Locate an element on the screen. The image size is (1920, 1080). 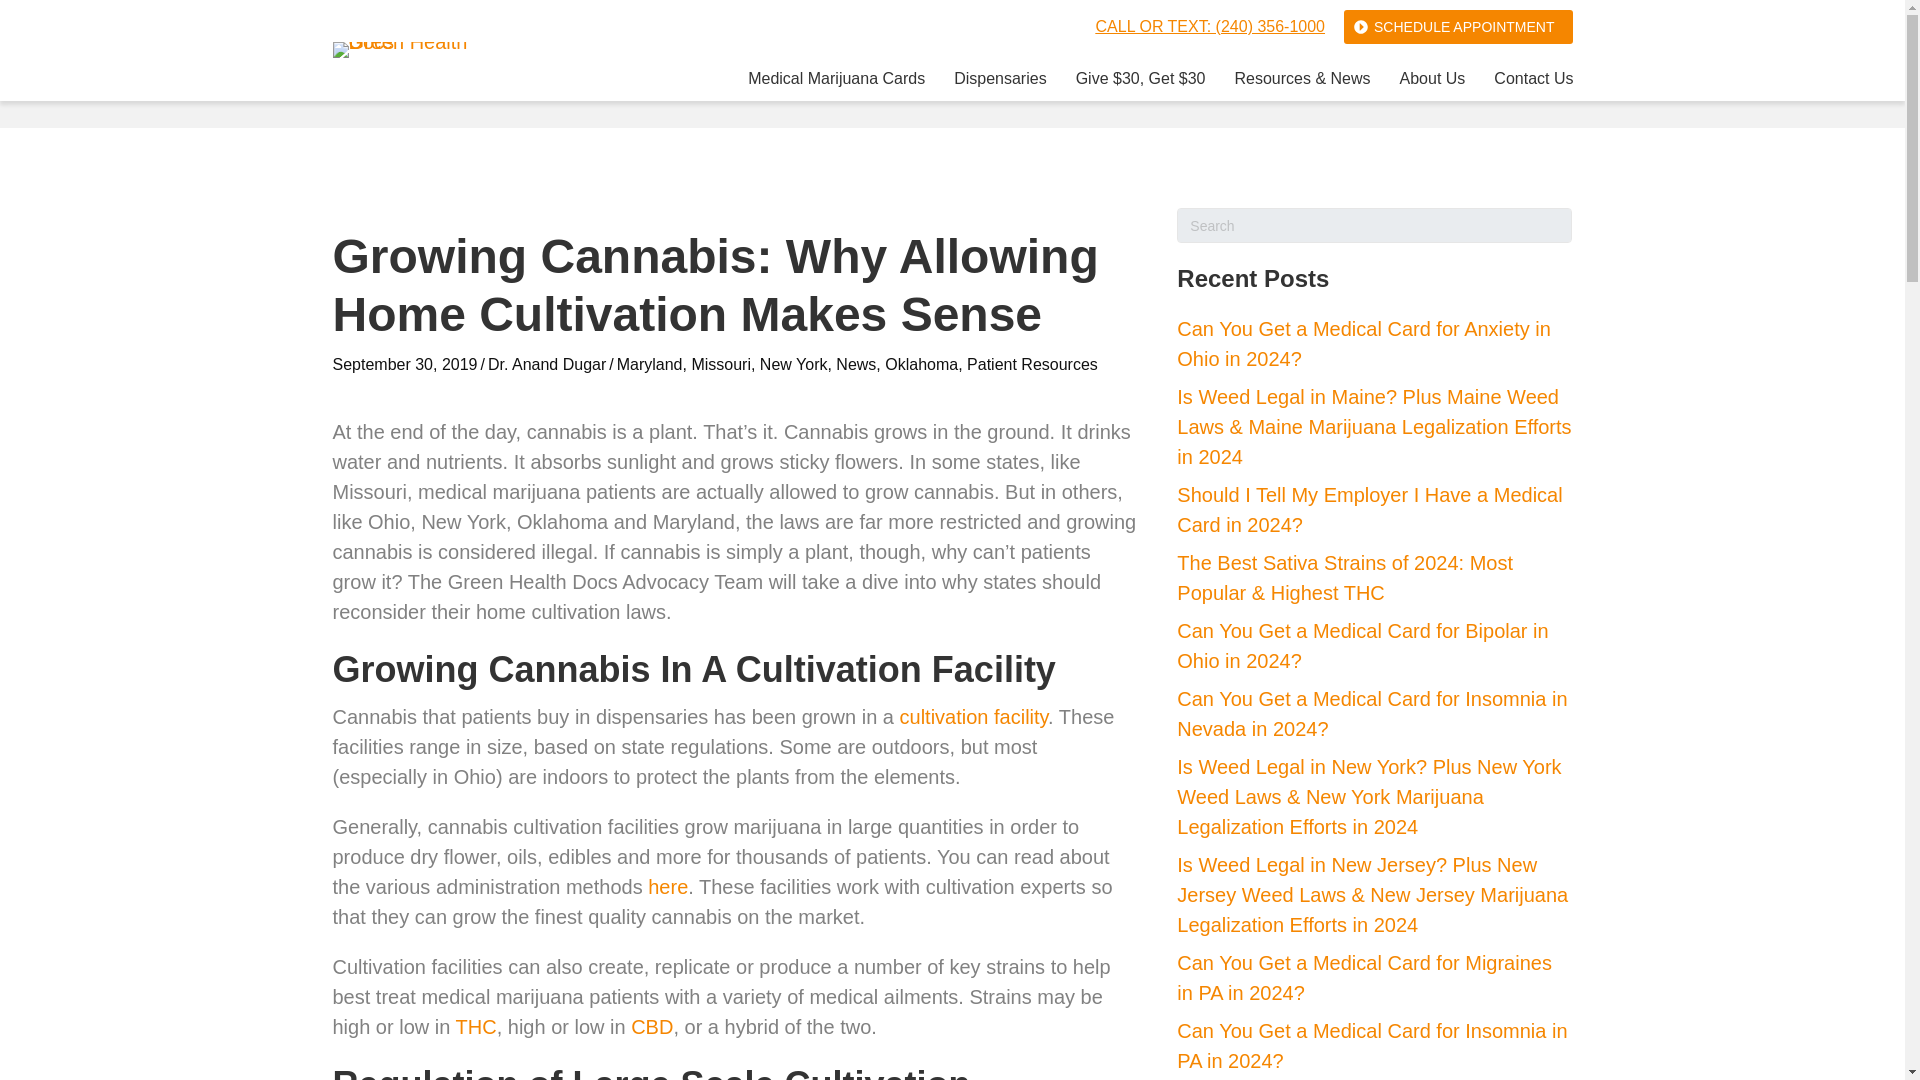
Oklahoma is located at coordinates (922, 364).